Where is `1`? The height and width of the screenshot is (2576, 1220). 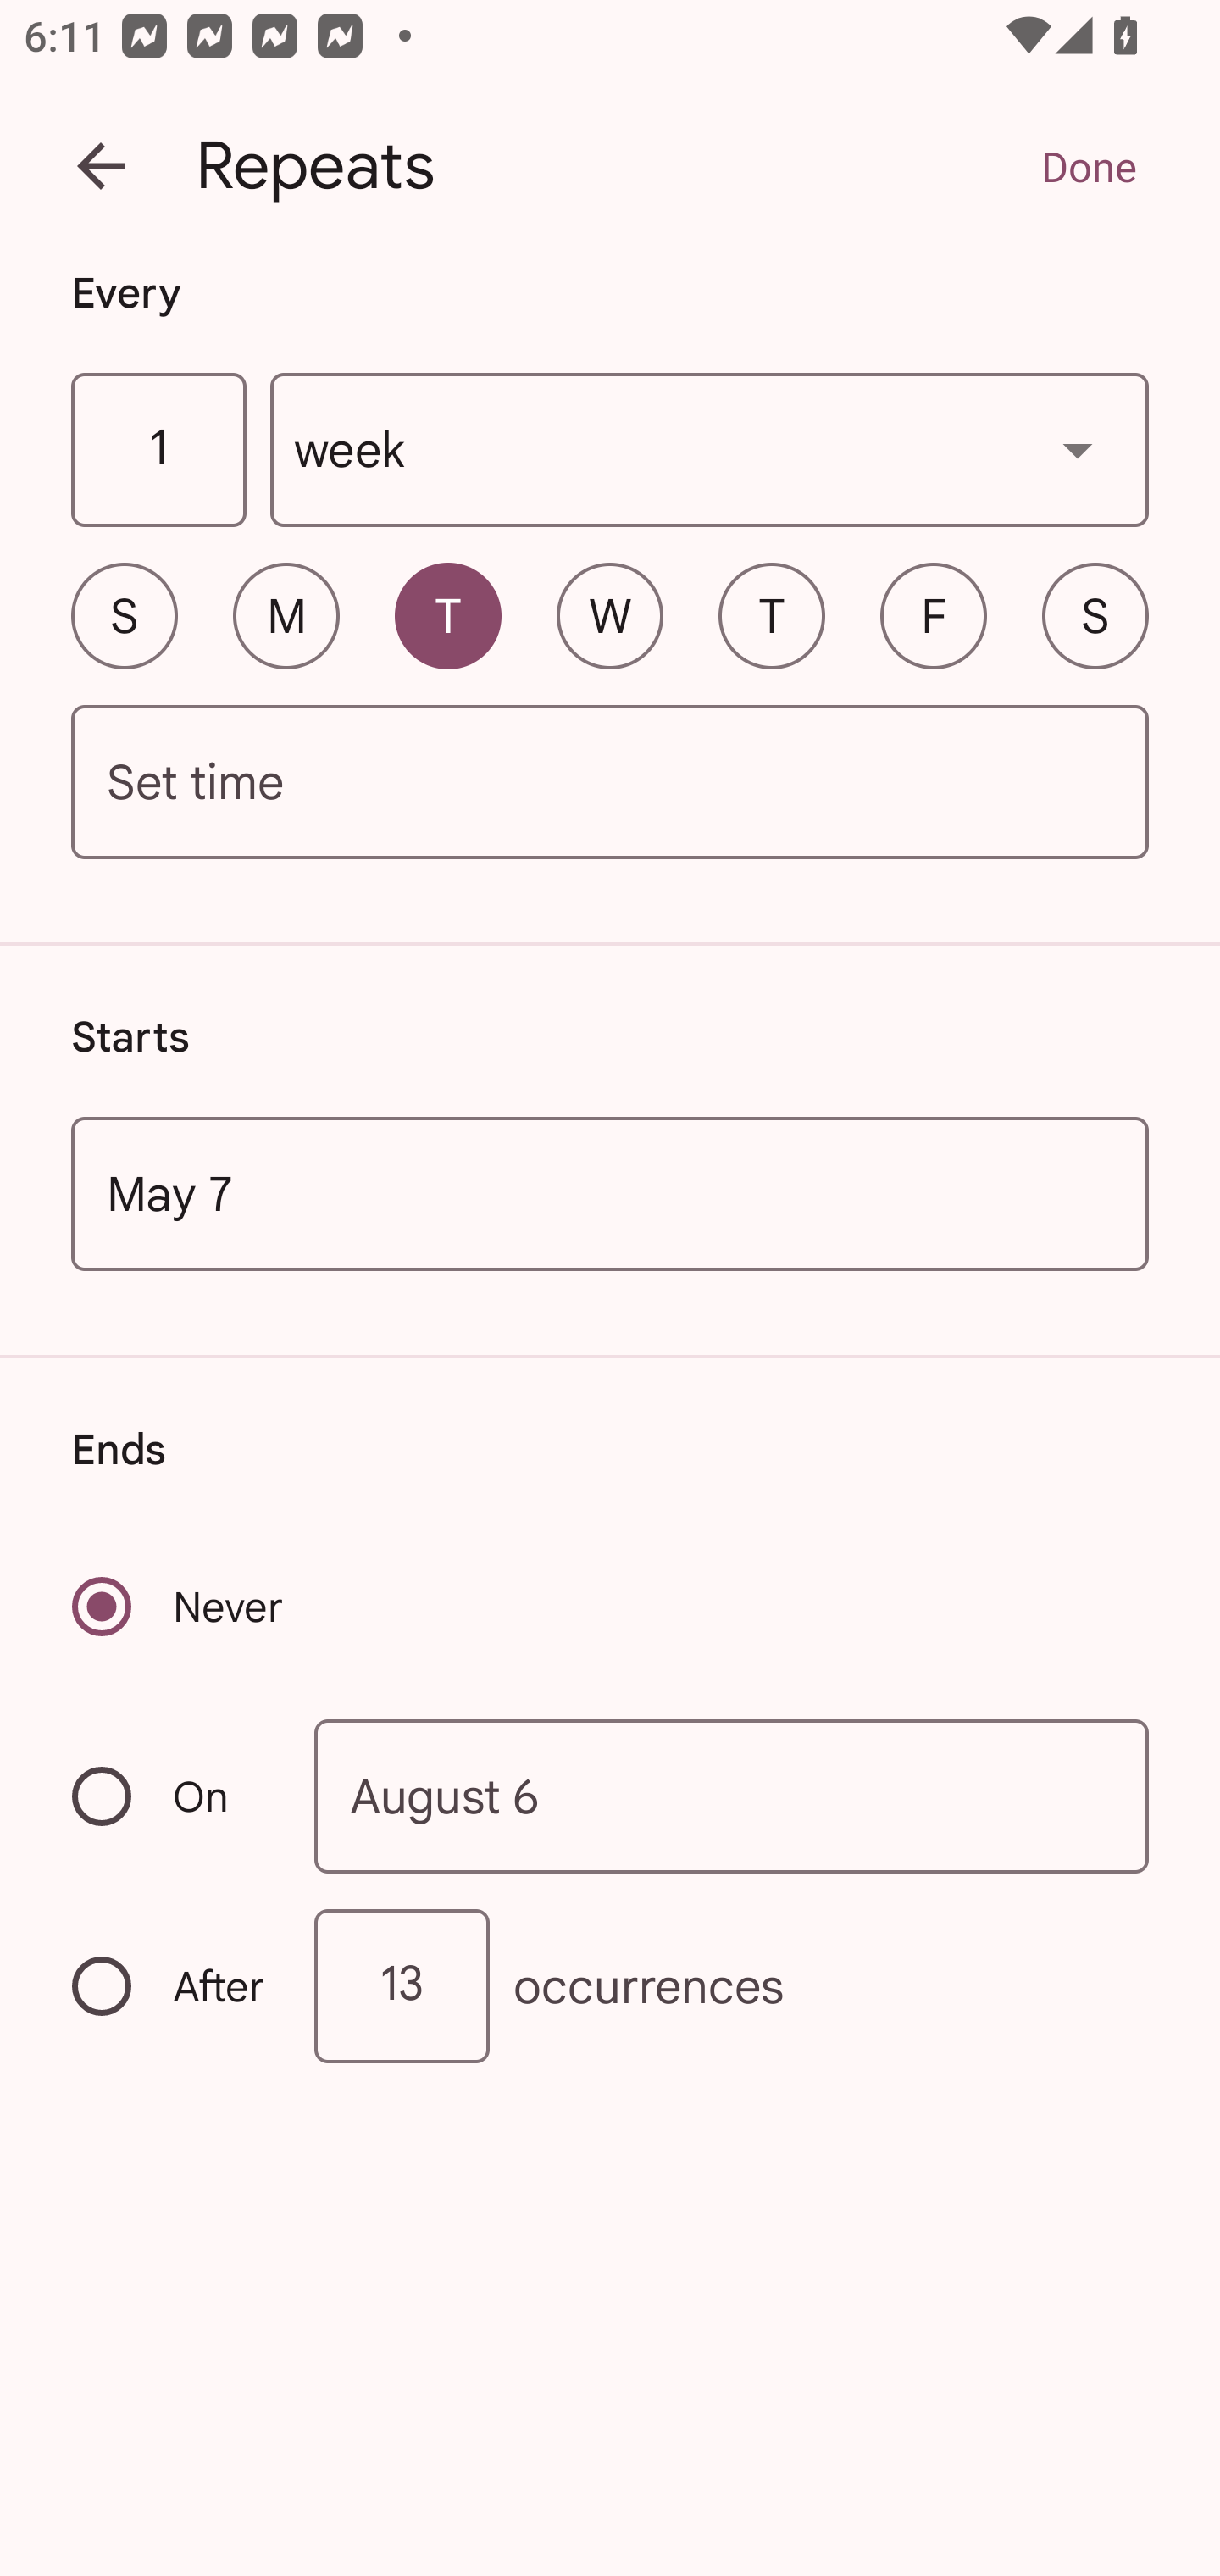
1 is located at coordinates (158, 451).